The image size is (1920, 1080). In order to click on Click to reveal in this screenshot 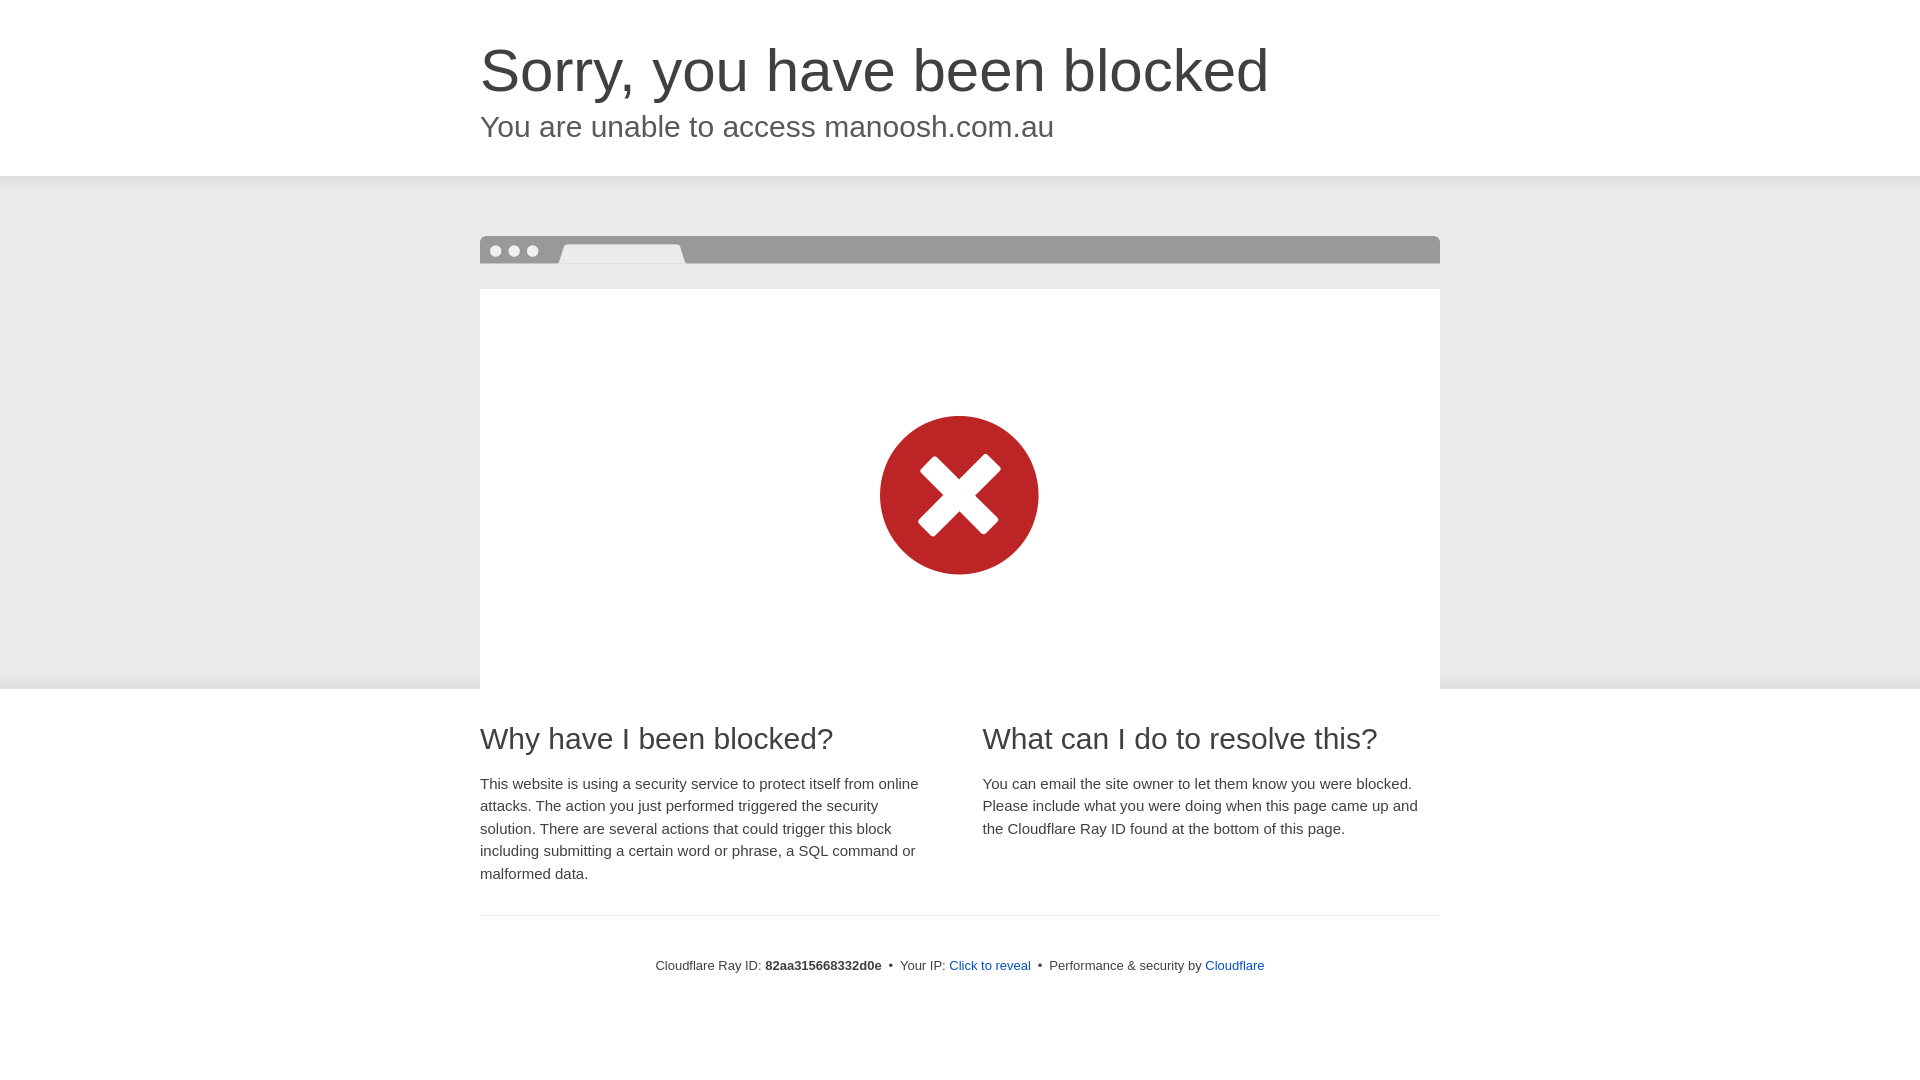, I will do `click(990, 966)`.